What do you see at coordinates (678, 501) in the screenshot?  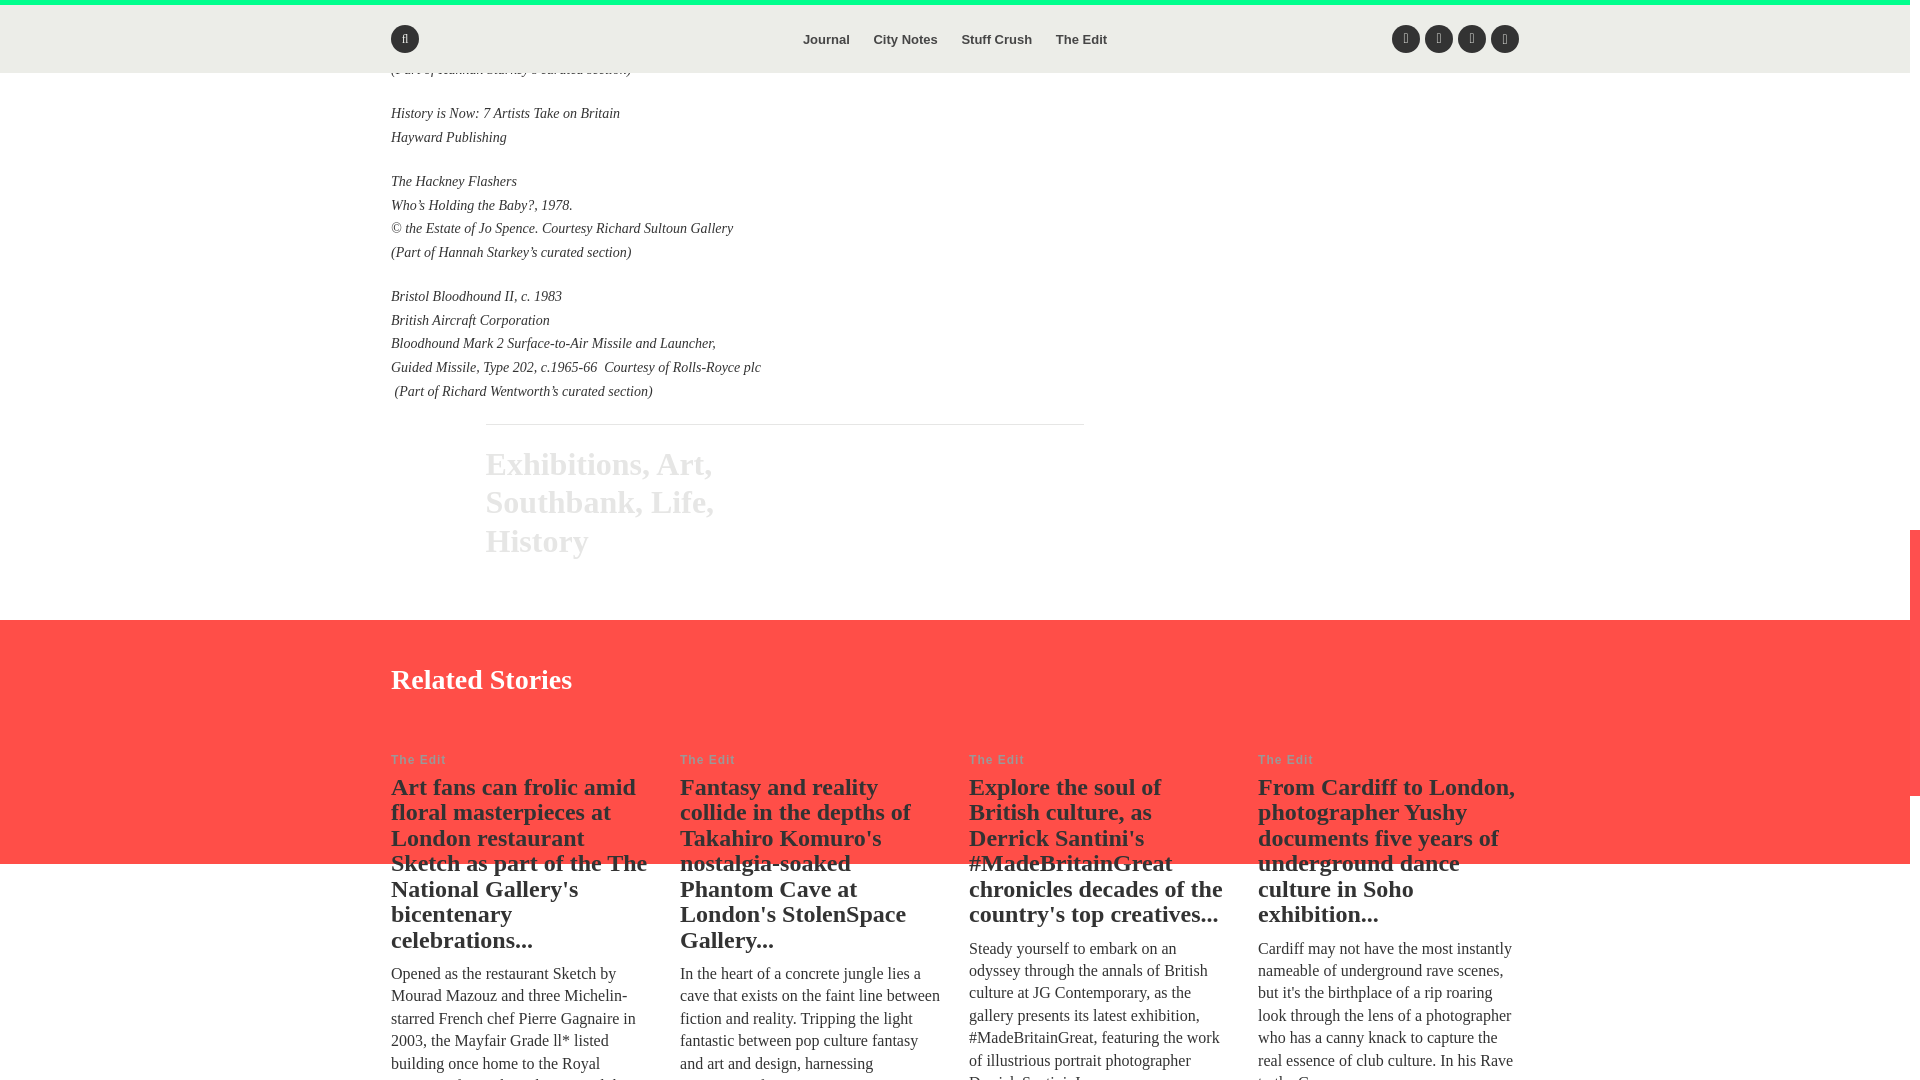 I see `Life` at bounding box center [678, 501].